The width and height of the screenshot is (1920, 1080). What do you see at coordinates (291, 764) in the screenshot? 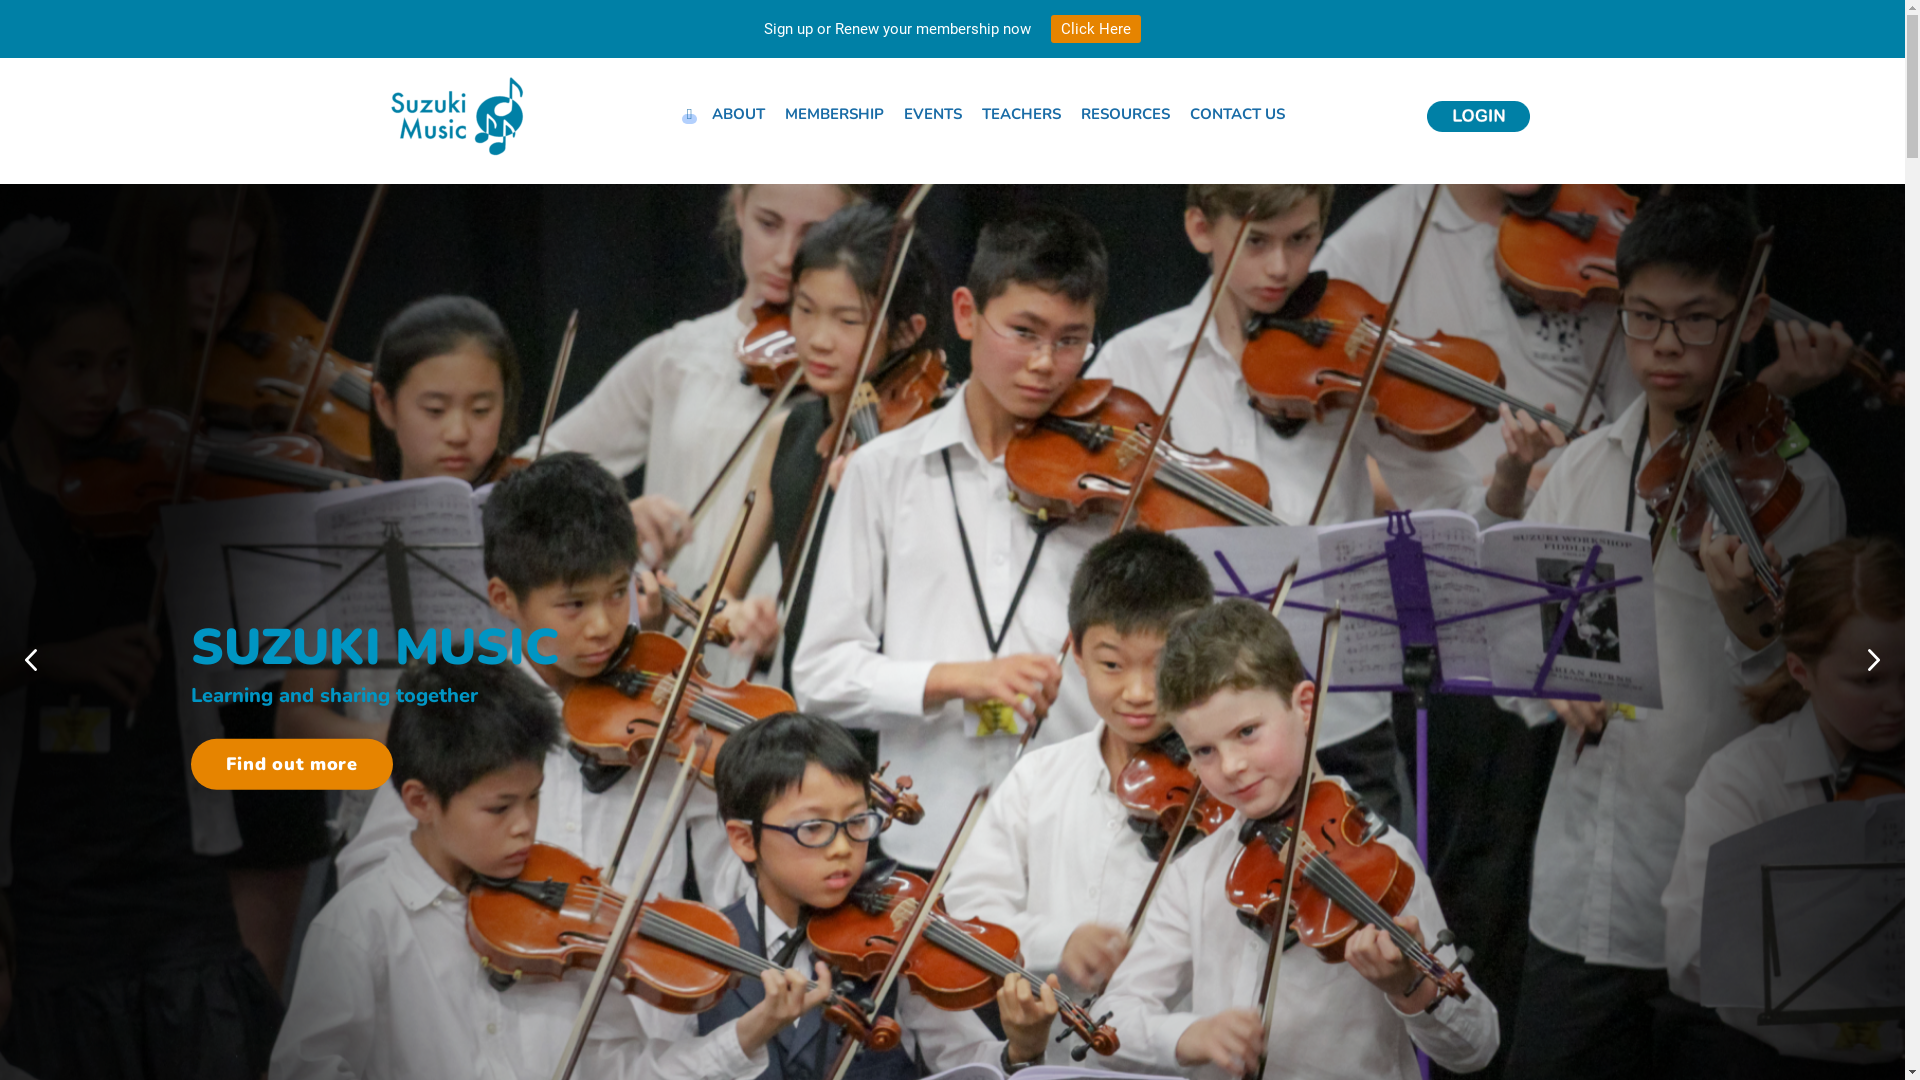
I see `Find out more` at bounding box center [291, 764].